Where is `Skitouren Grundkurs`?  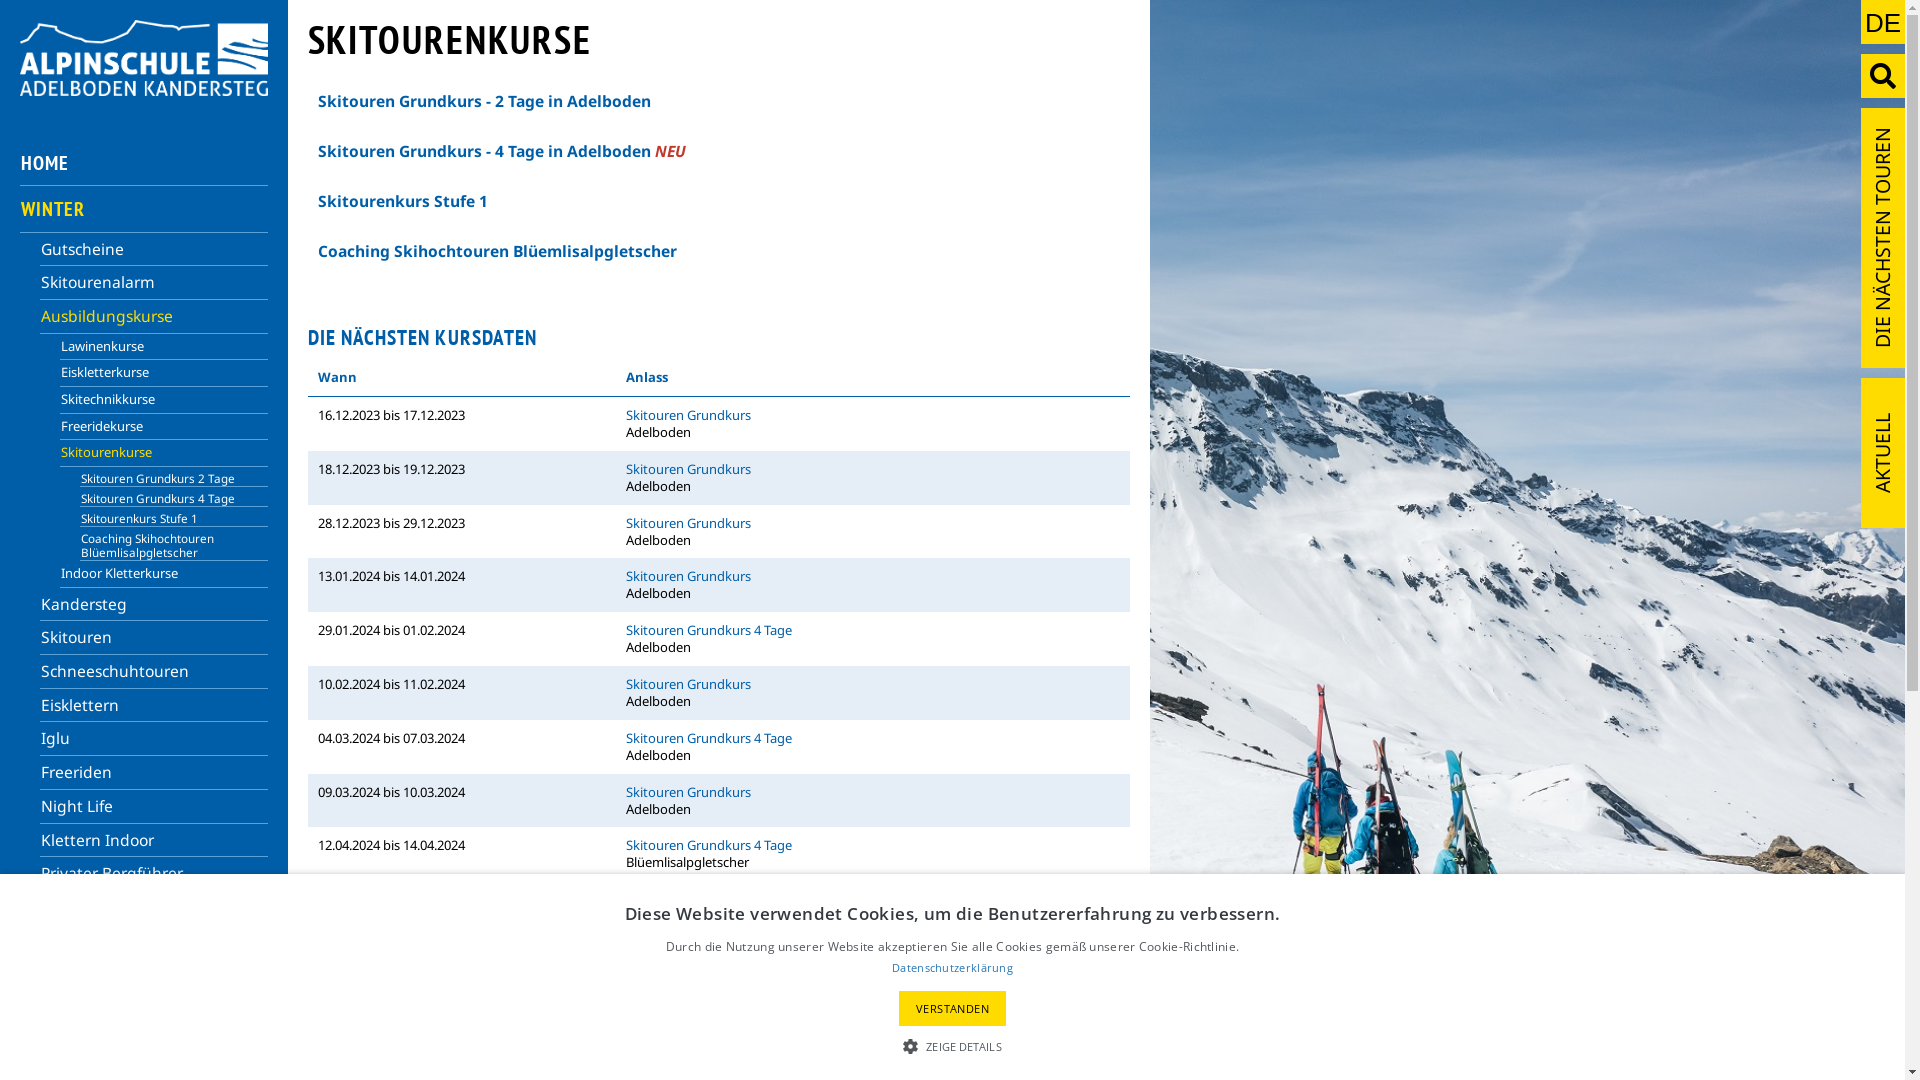
Skitouren Grundkurs is located at coordinates (688, 469).